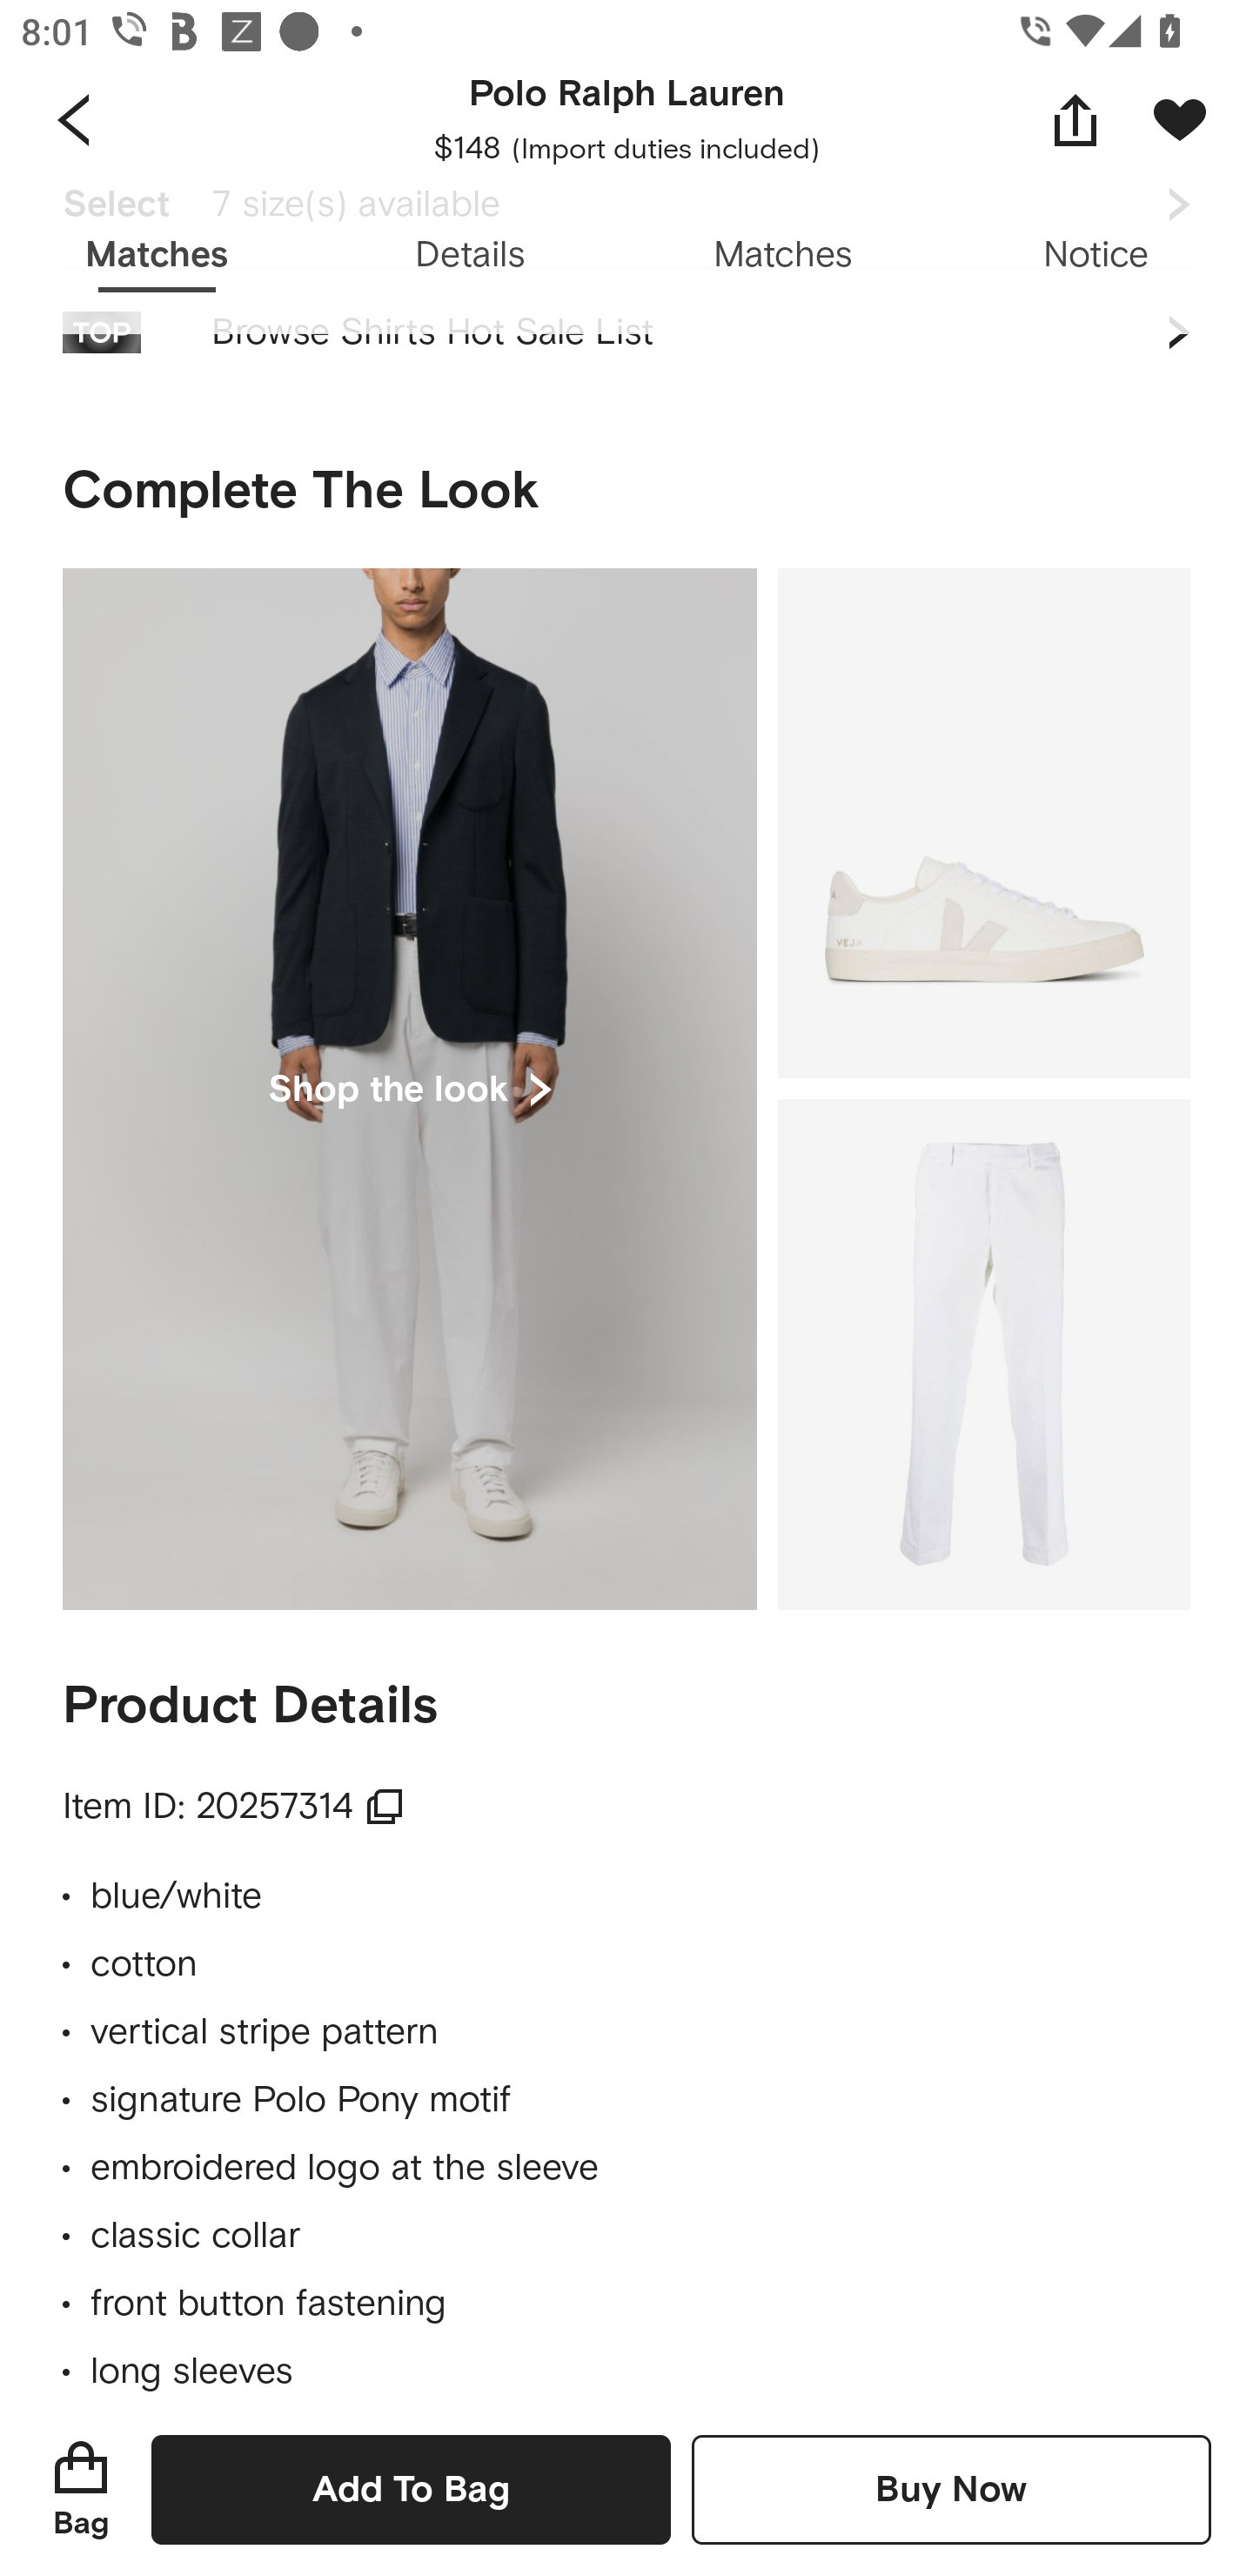 The height and width of the screenshot is (2576, 1253). Describe the element at coordinates (1096, 256) in the screenshot. I see `Notice` at that location.